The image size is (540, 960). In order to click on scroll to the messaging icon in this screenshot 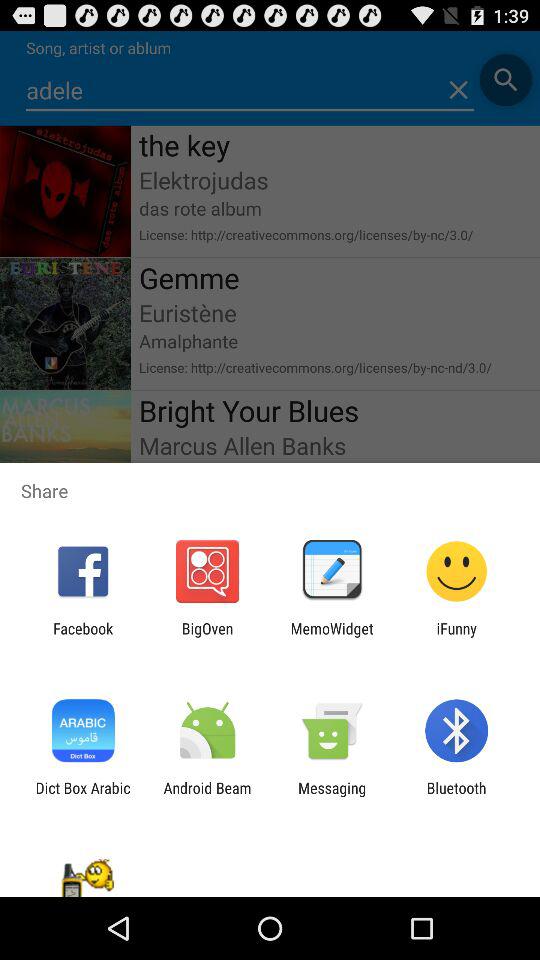, I will do `click(332, 796)`.